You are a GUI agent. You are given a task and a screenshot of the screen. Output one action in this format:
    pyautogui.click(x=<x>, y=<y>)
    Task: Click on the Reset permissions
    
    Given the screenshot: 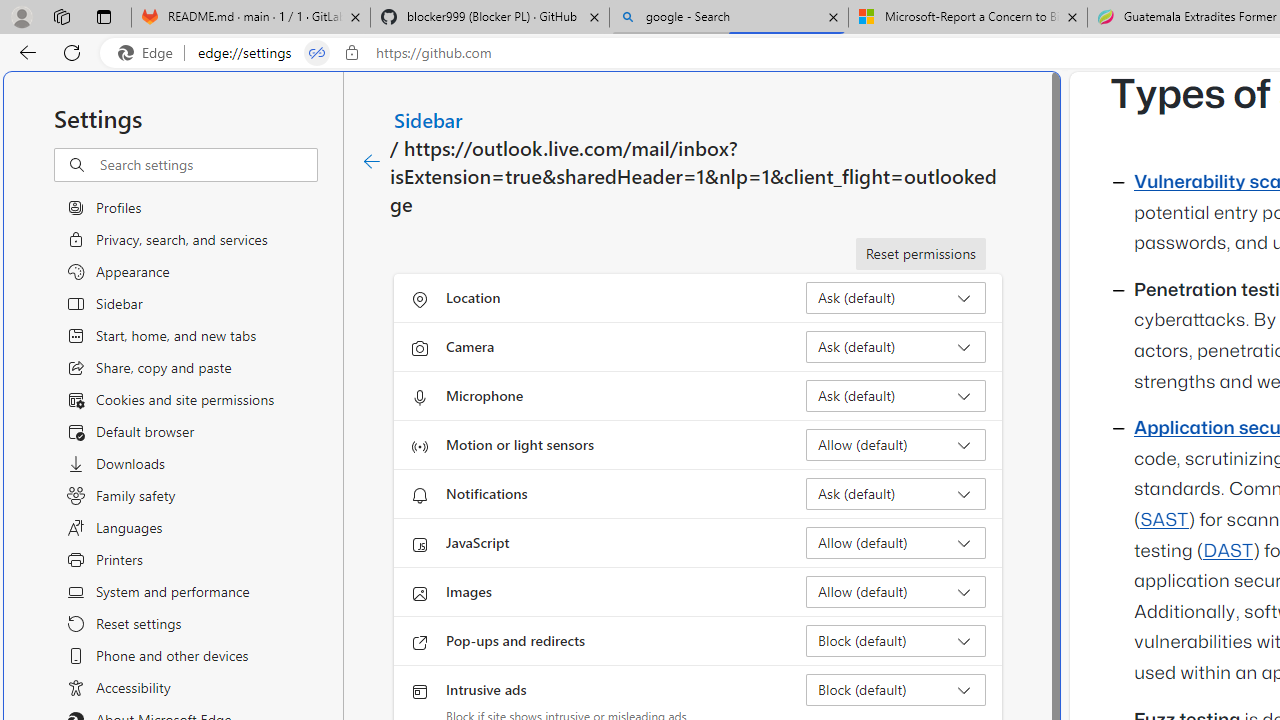 What is the action you would take?
    pyautogui.click(x=920, y=254)
    